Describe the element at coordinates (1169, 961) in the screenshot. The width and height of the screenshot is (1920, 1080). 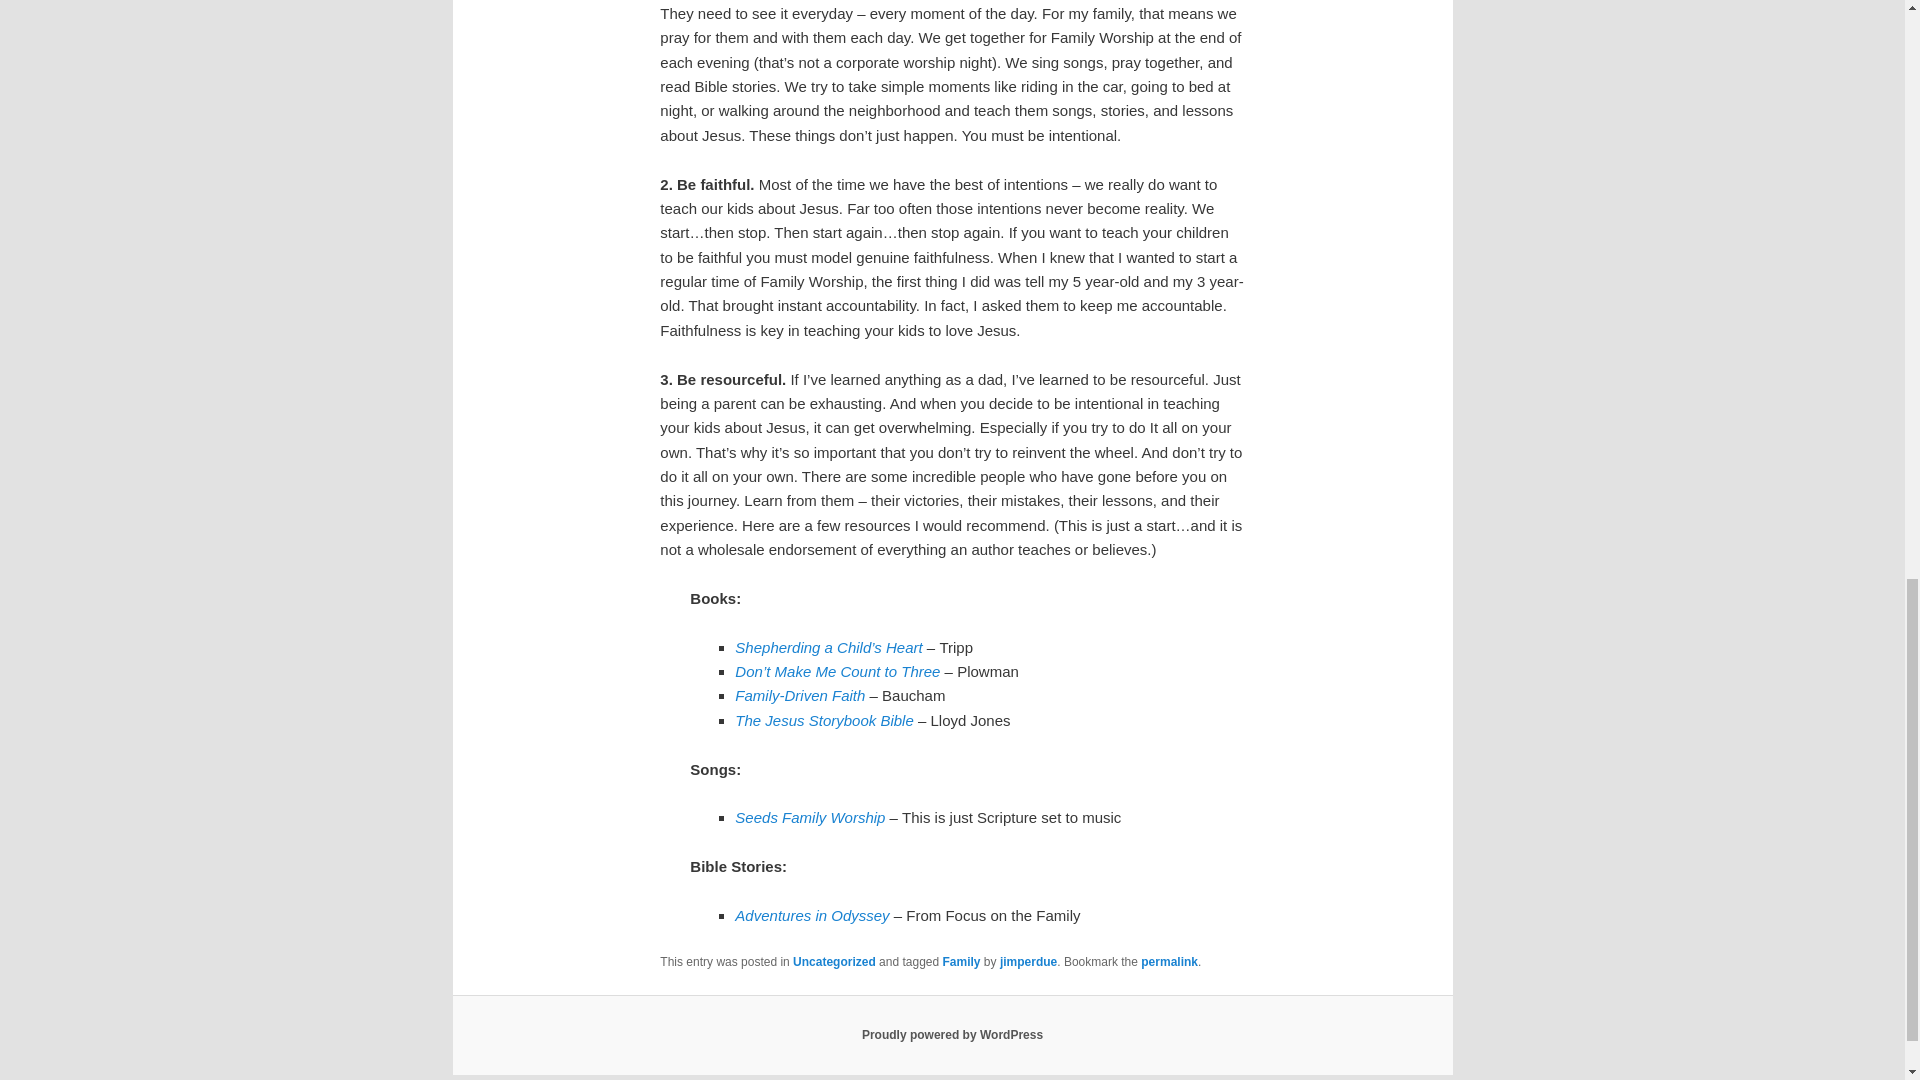
I see `Permalink to How To Teach Your Kids About Jesus` at that location.